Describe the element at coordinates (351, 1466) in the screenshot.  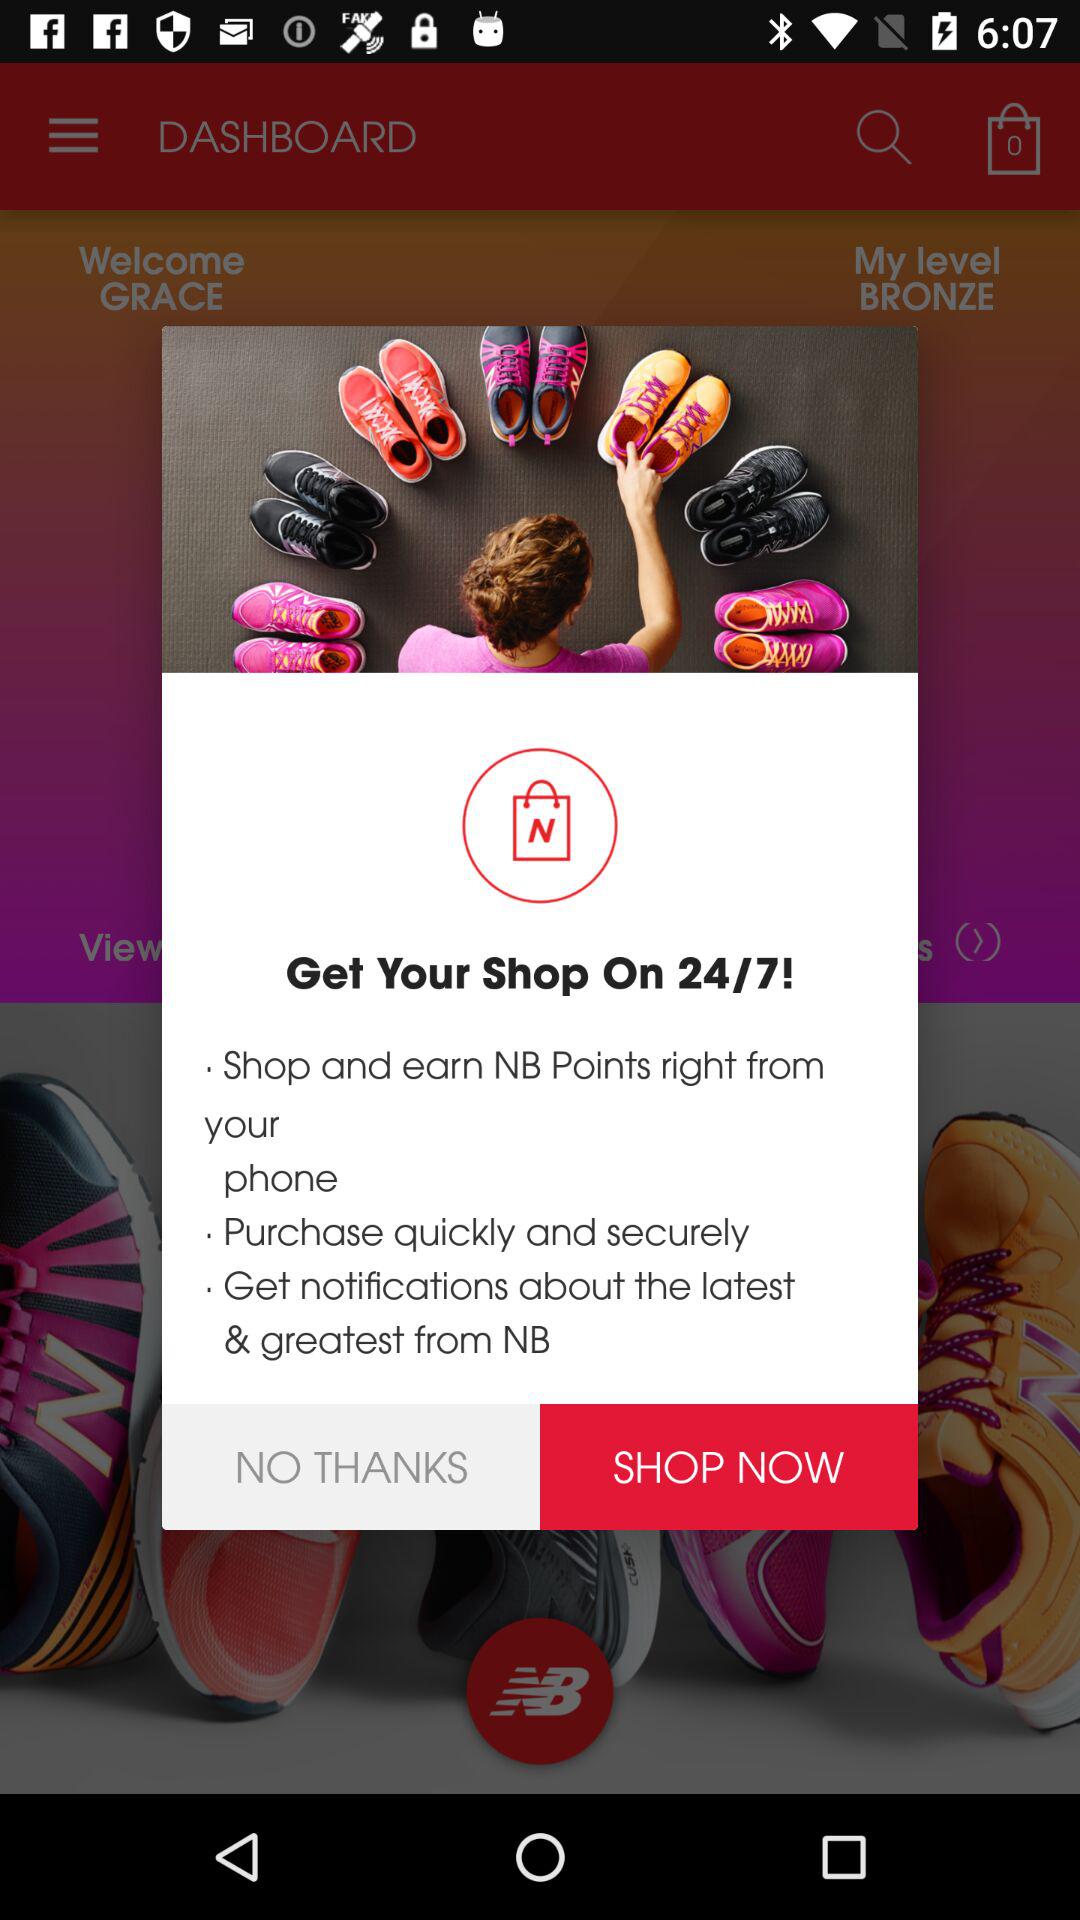
I see `scroll to no thanks item` at that location.